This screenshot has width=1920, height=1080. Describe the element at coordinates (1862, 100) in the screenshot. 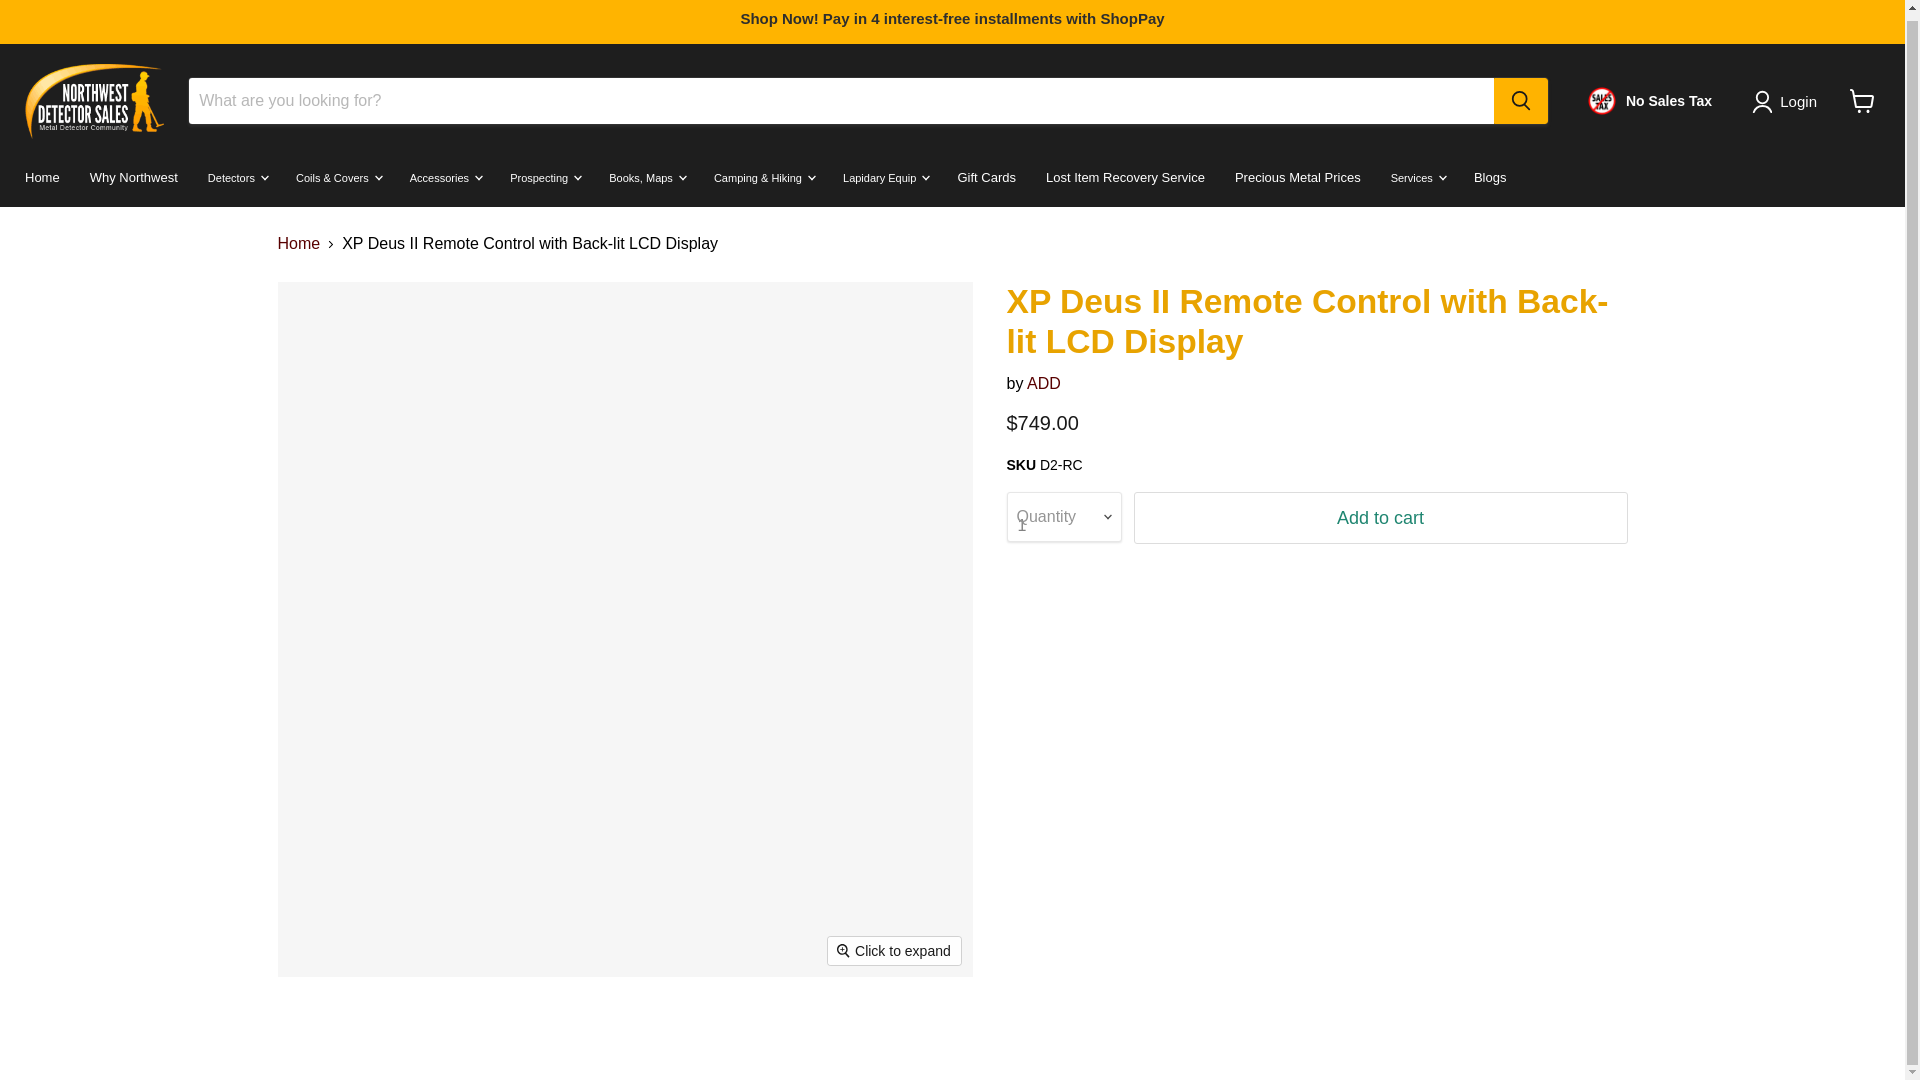

I see `View cart` at that location.